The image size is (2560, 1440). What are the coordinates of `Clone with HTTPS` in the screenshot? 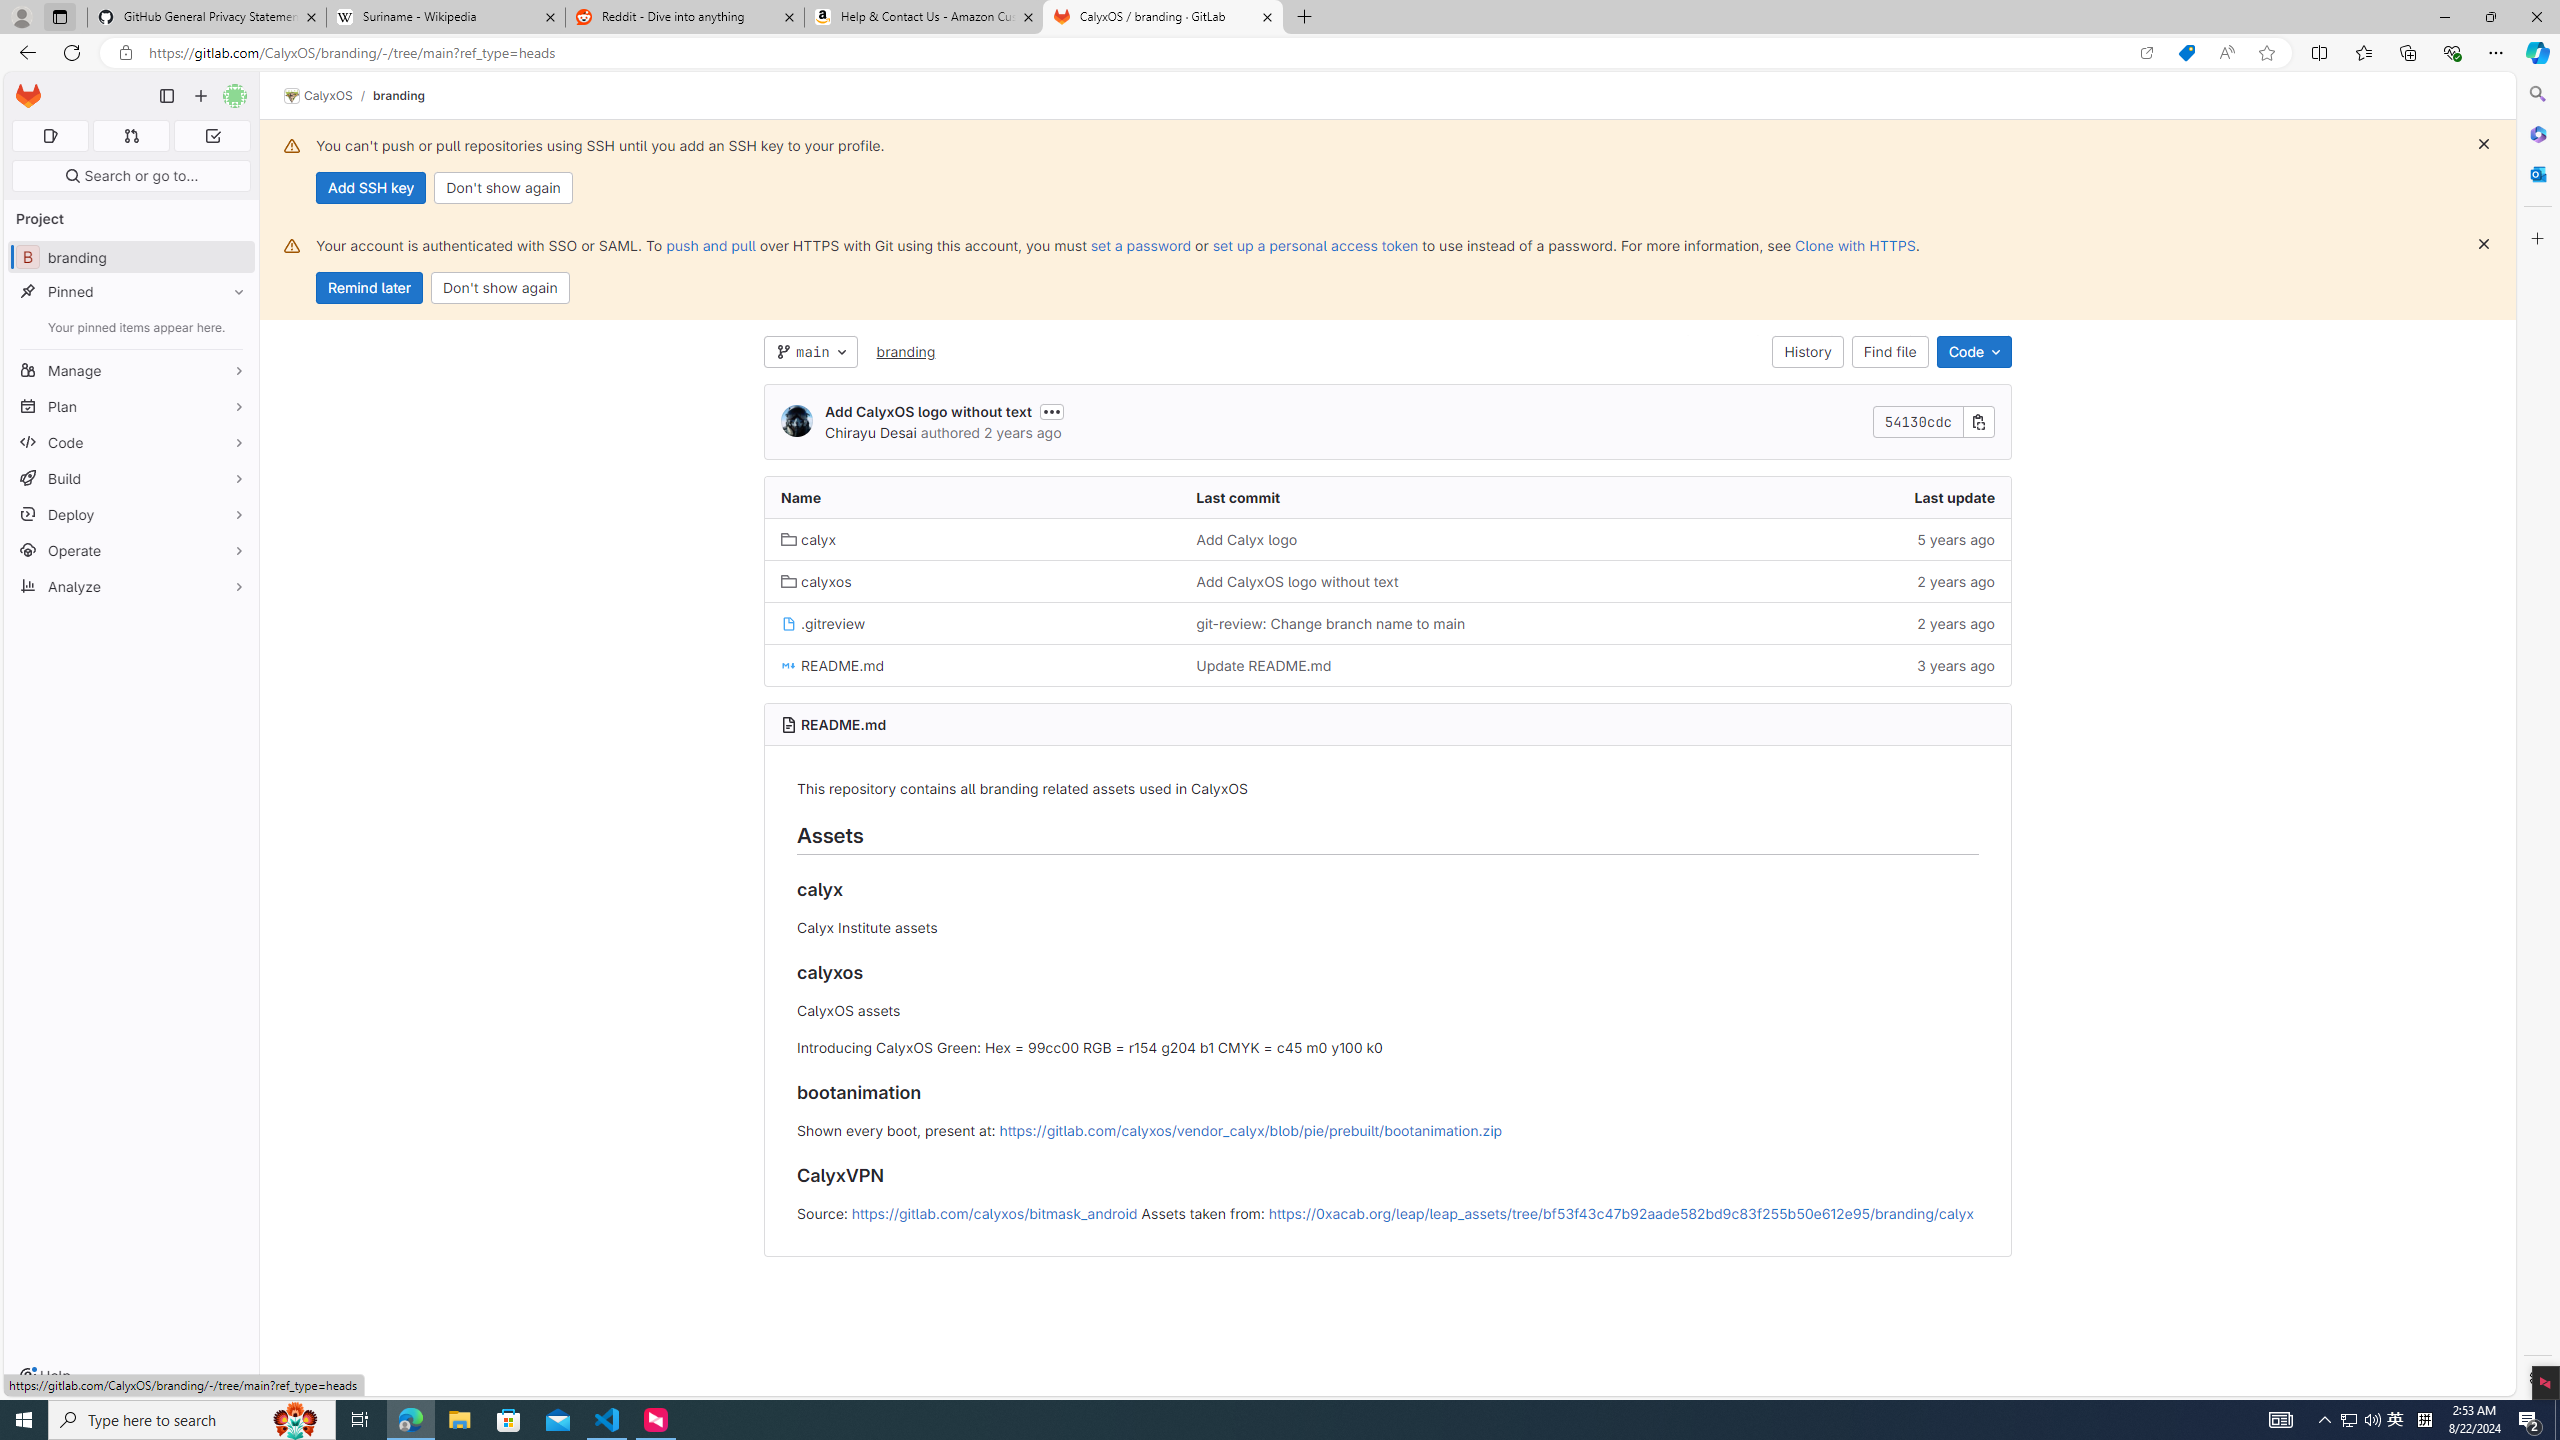 It's located at (1854, 245).